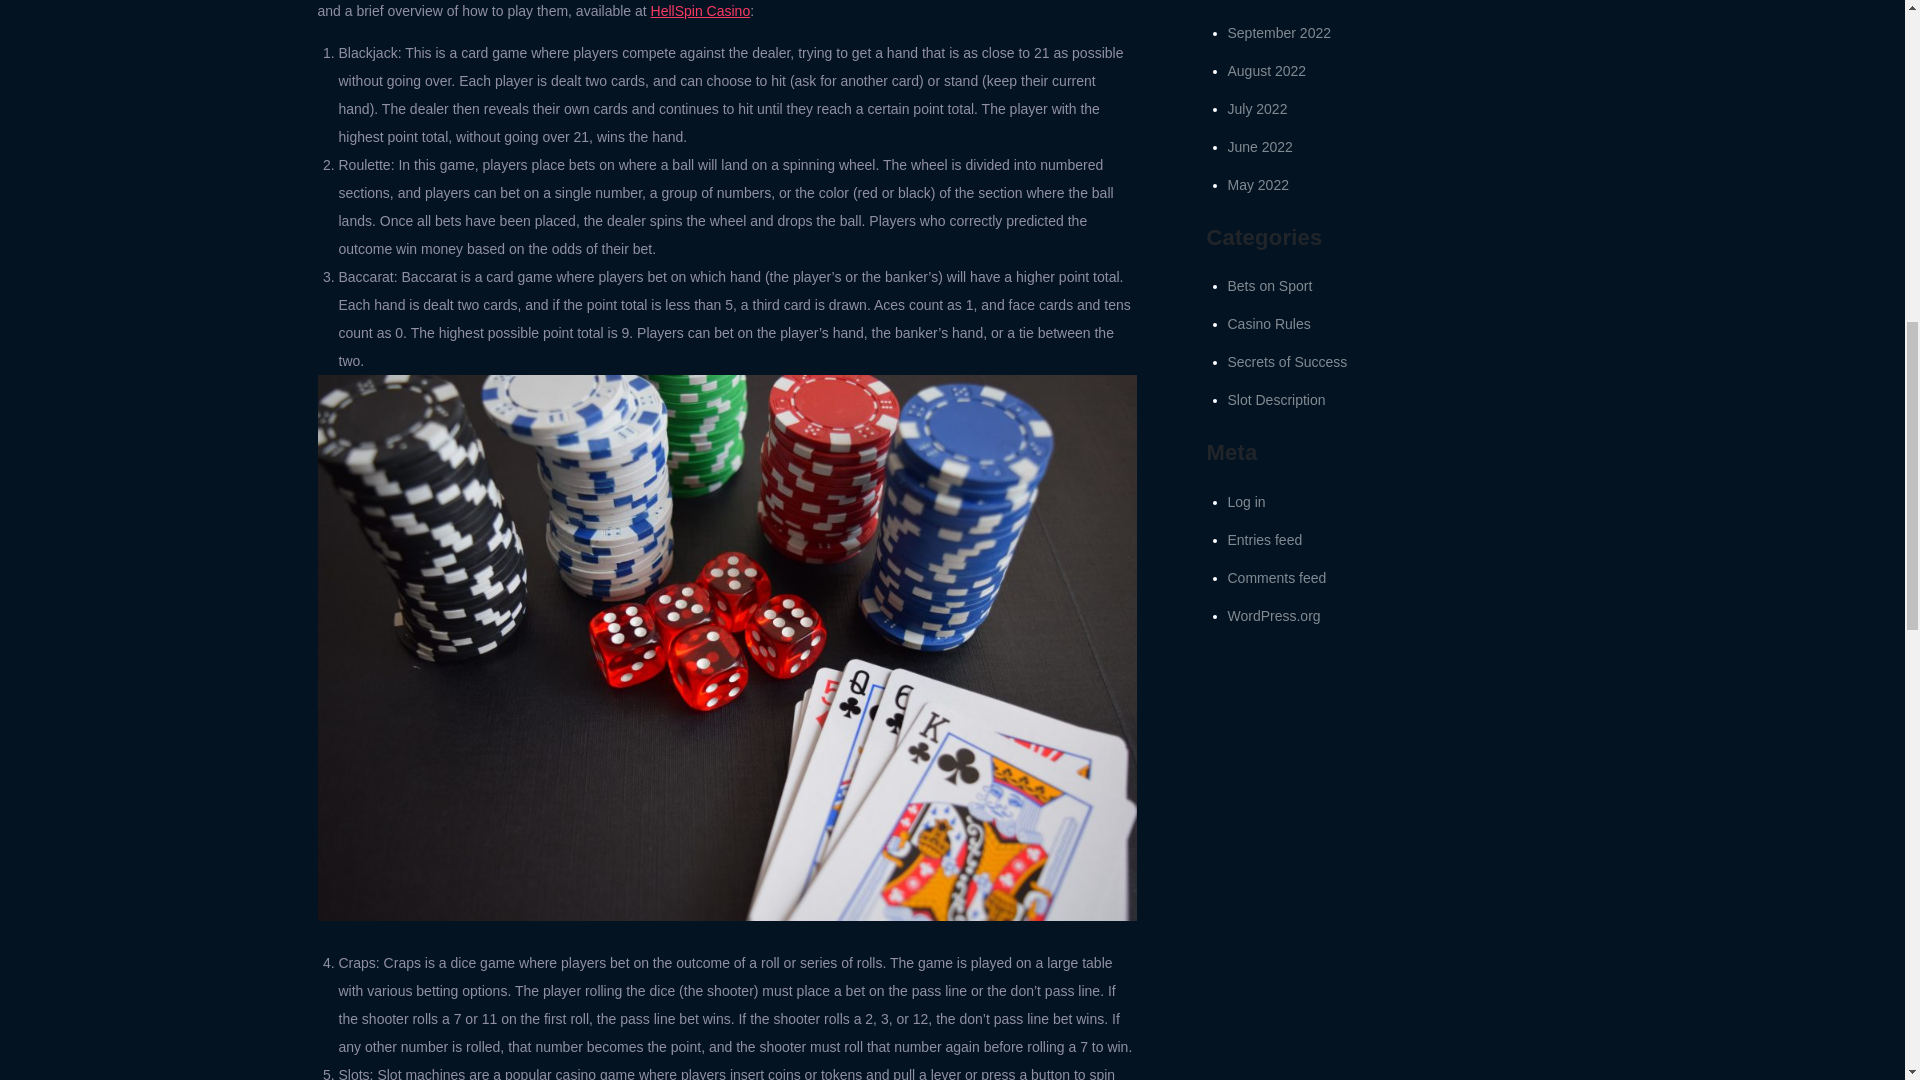  Describe the element at coordinates (1268, 70) in the screenshot. I see `August 2022` at that location.